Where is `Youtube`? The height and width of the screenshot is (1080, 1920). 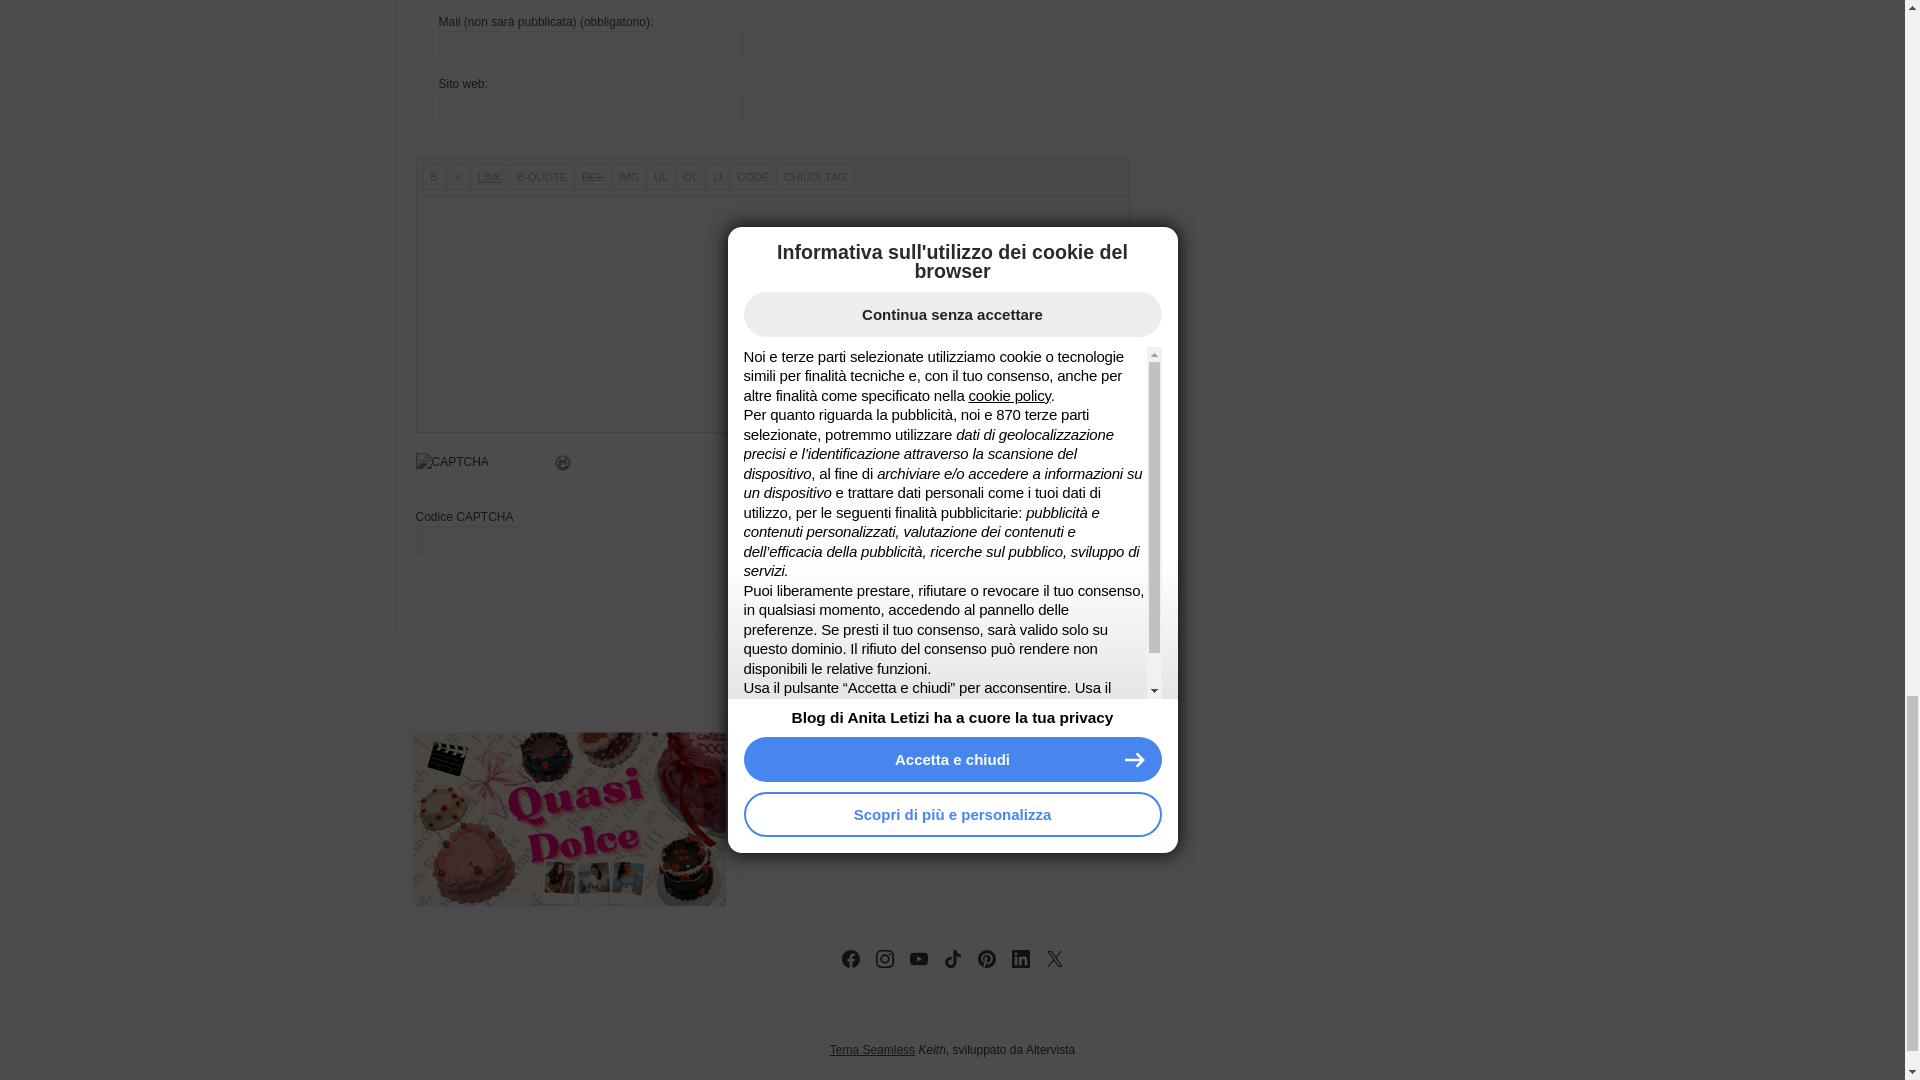 Youtube is located at coordinates (918, 959).